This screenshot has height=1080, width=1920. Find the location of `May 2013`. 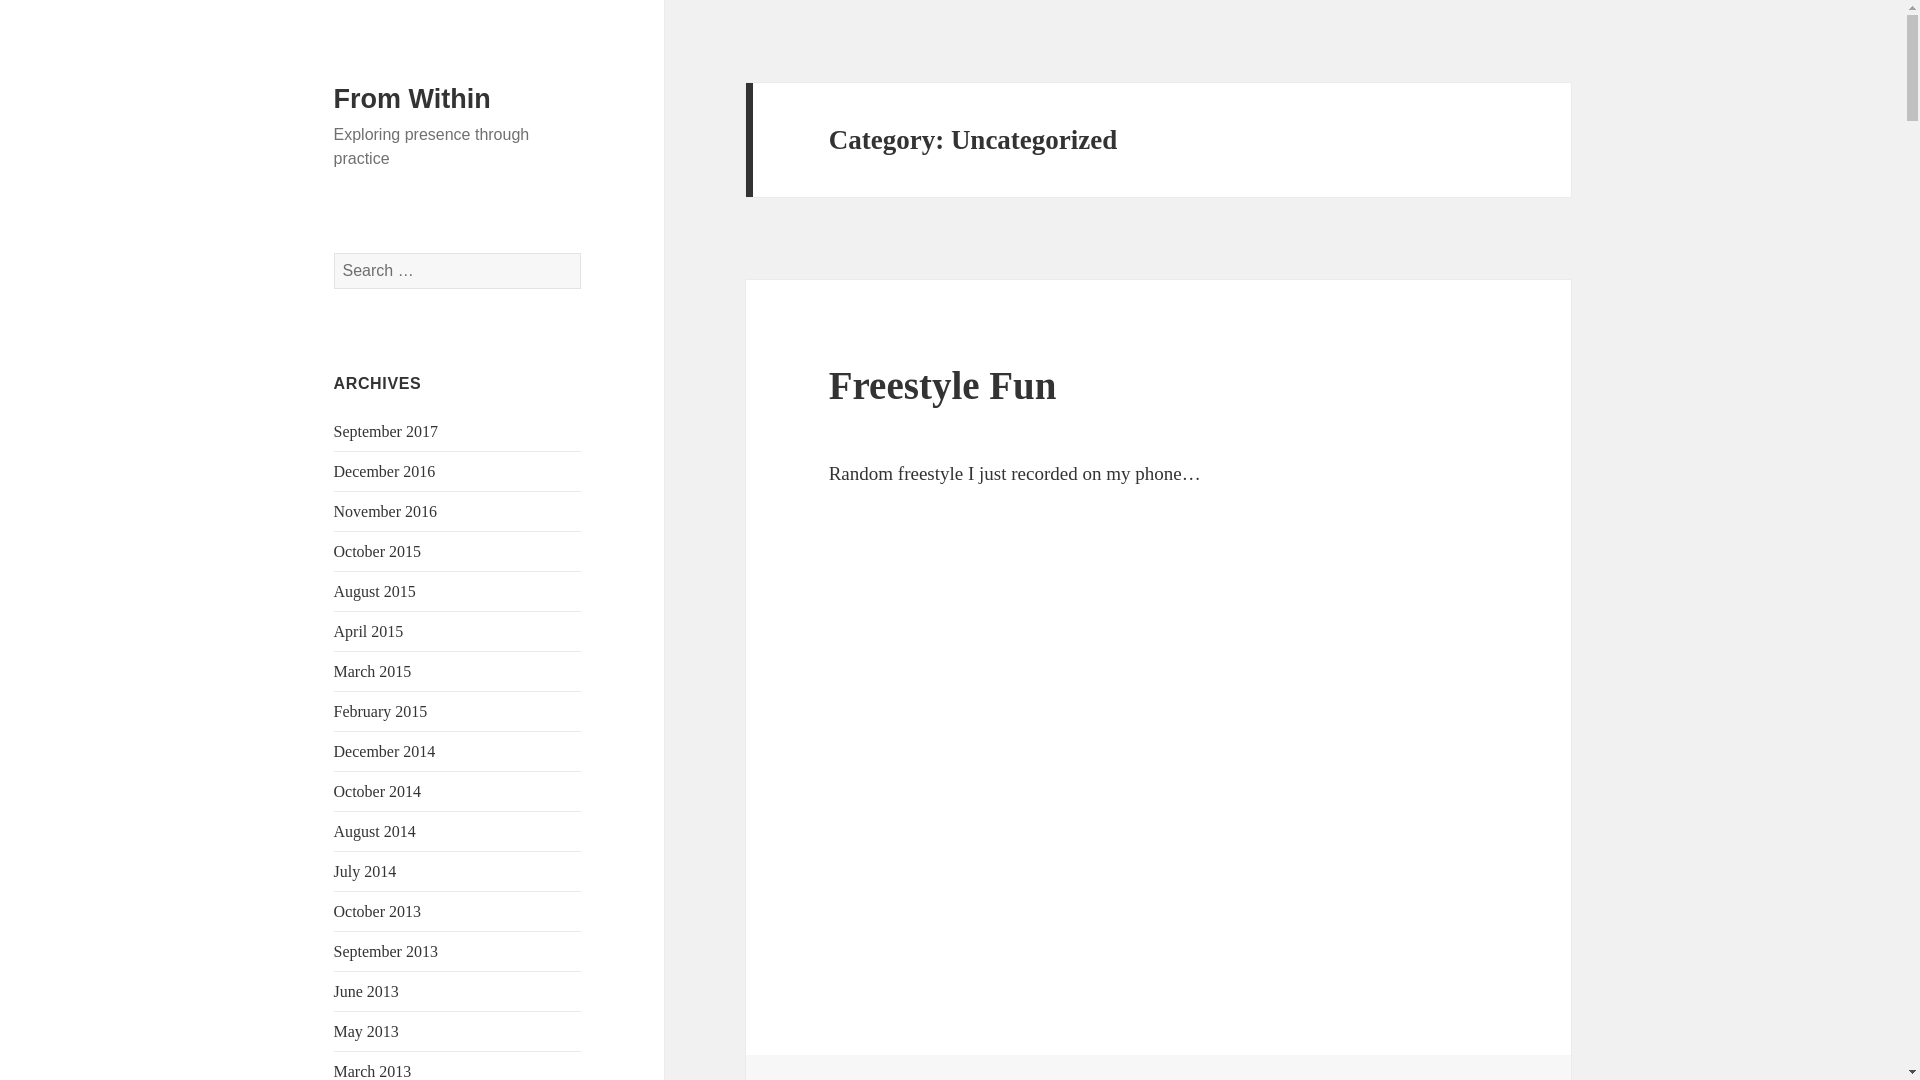

May 2013 is located at coordinates (366, 1031).